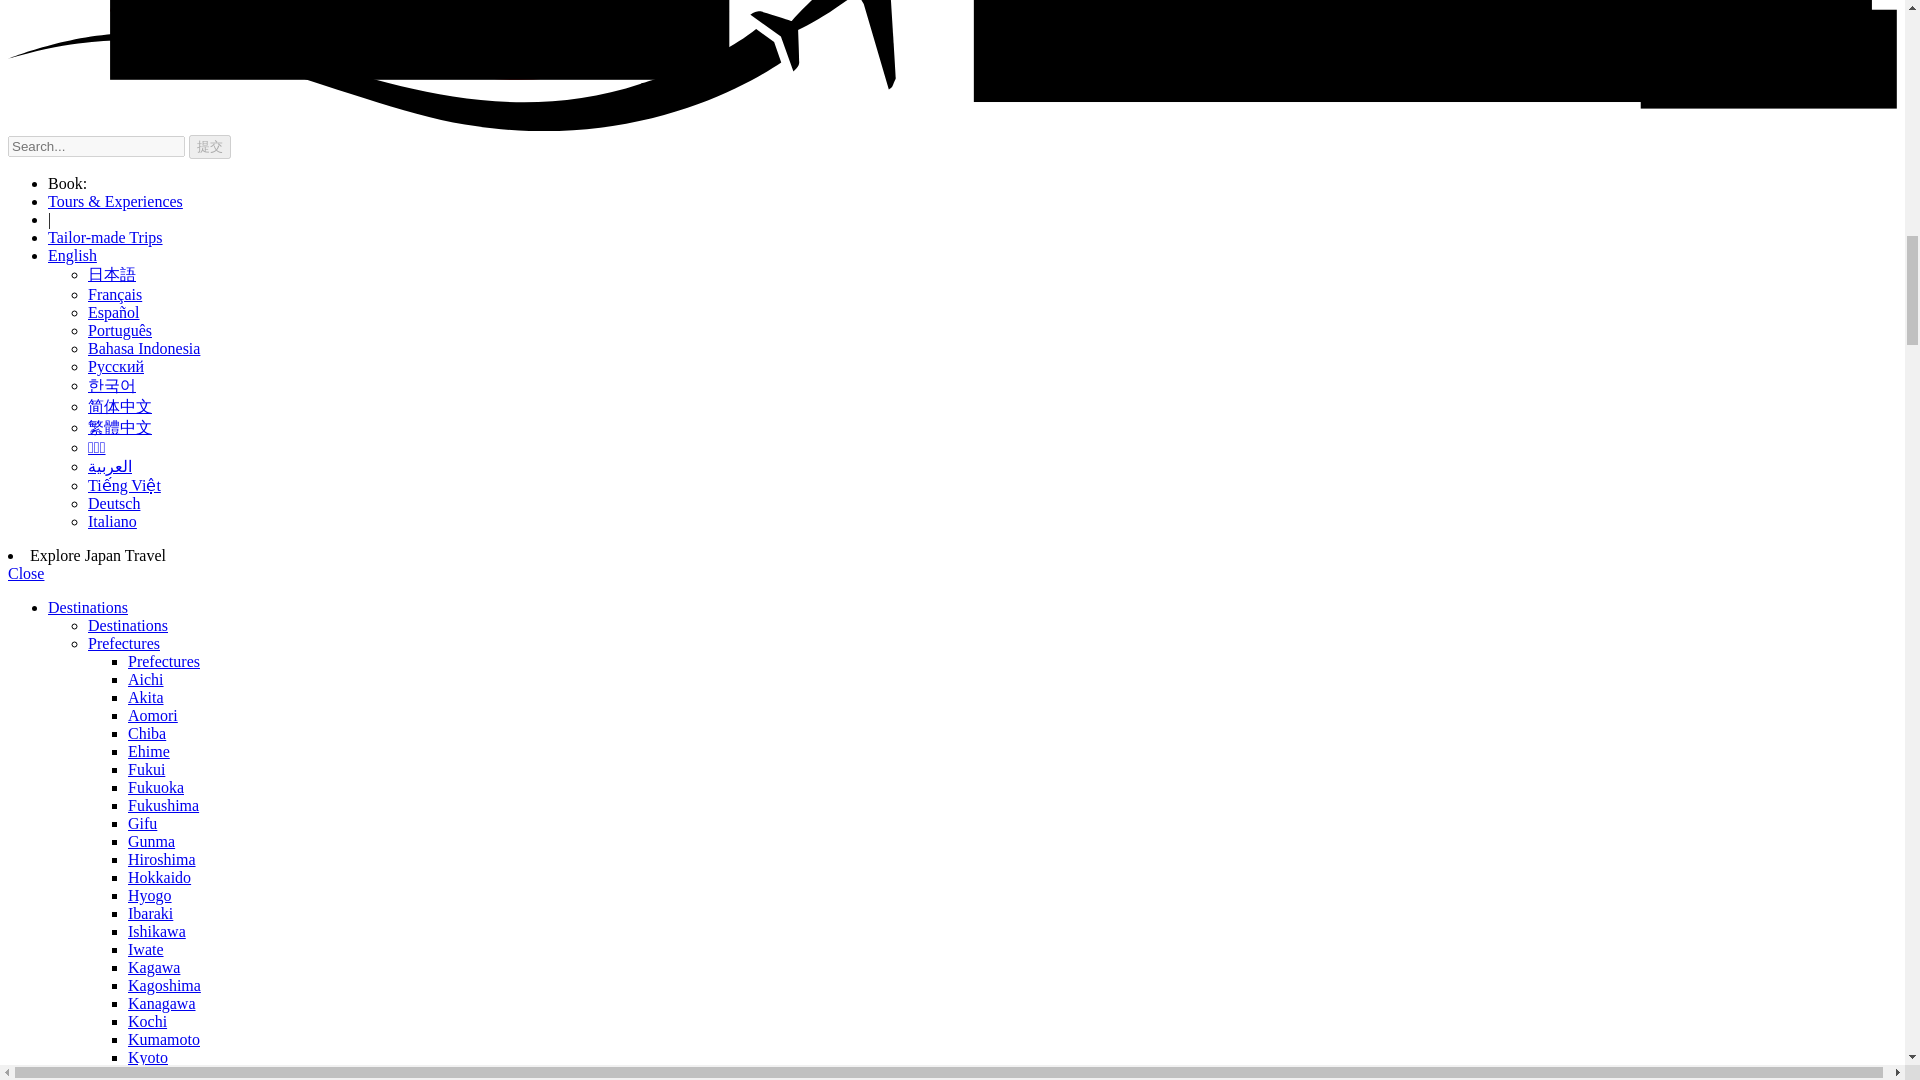  Describe the element at coordinates (151, 840) in the screenshot. I see `Gunma` at that location.